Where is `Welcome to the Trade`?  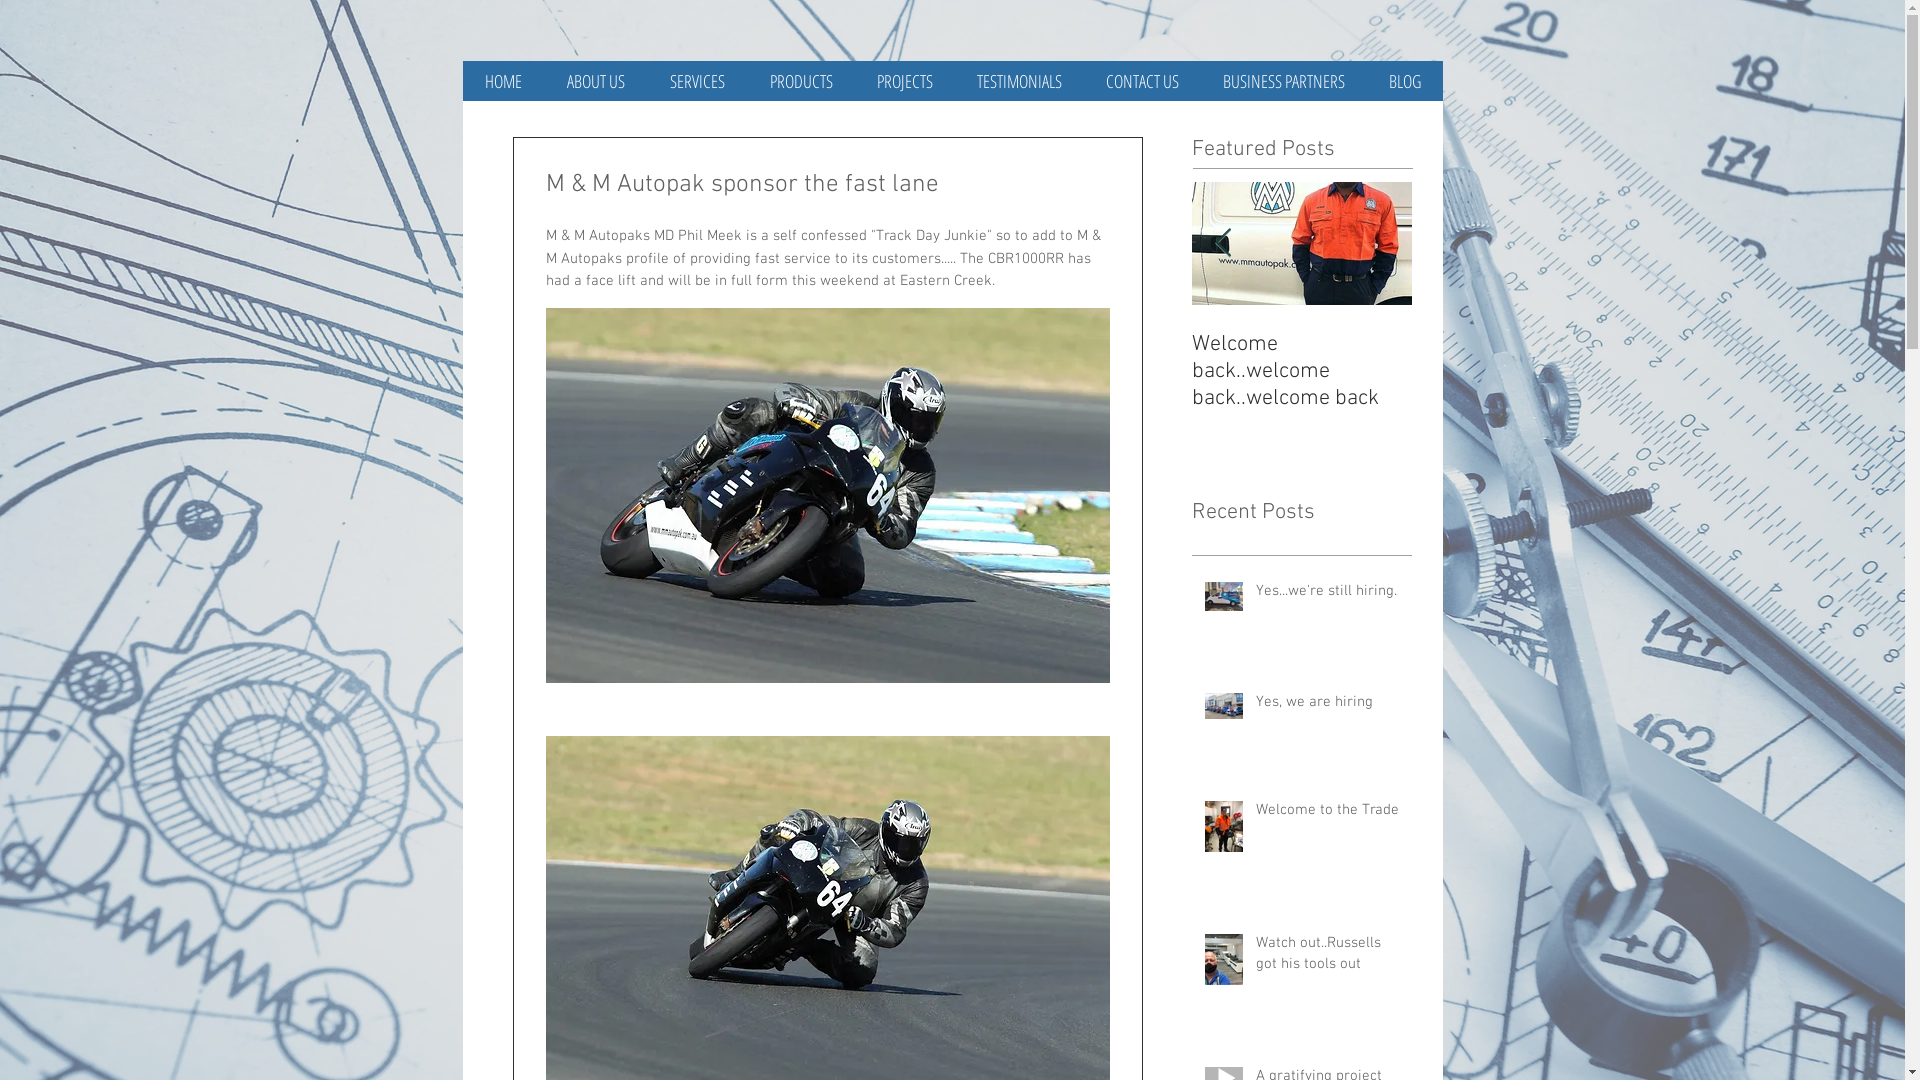 Welcome to the Trade is located at coordinates (1328, 814).